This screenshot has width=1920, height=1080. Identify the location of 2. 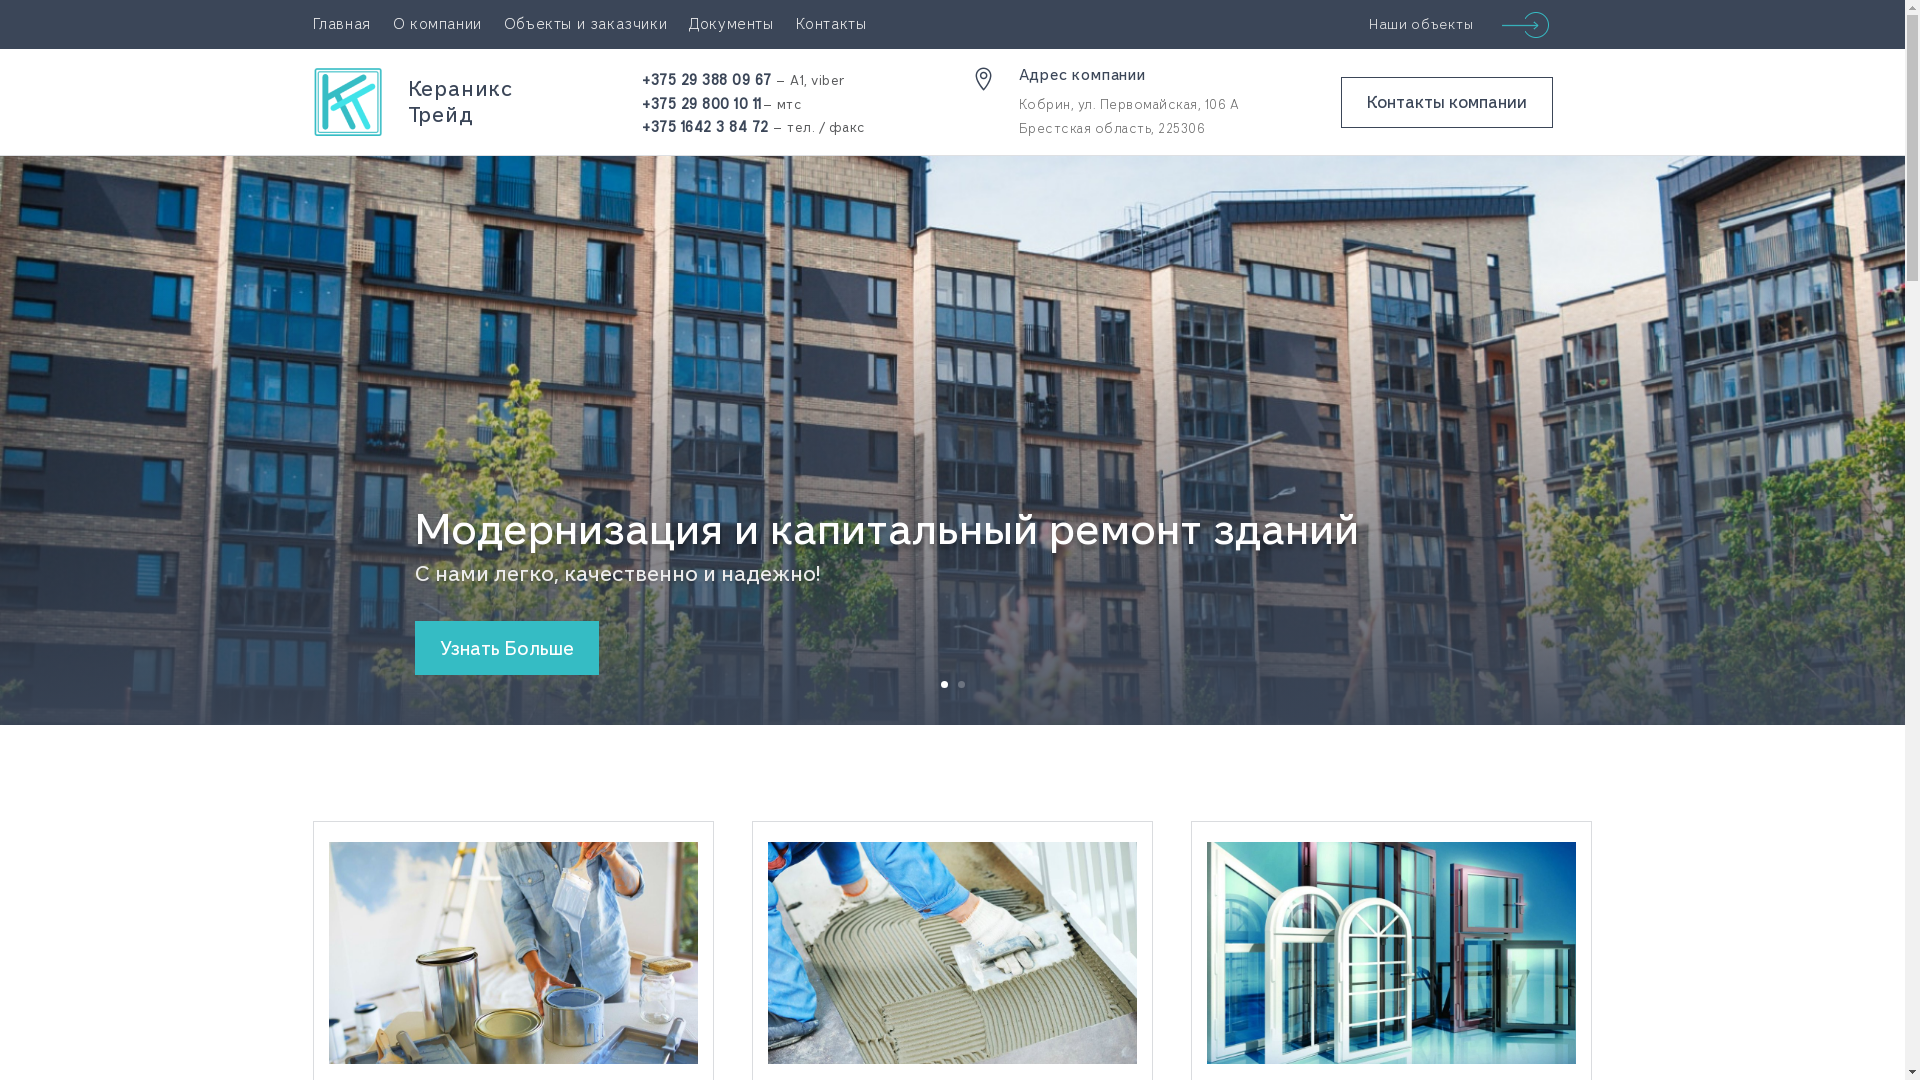
(961, 684).